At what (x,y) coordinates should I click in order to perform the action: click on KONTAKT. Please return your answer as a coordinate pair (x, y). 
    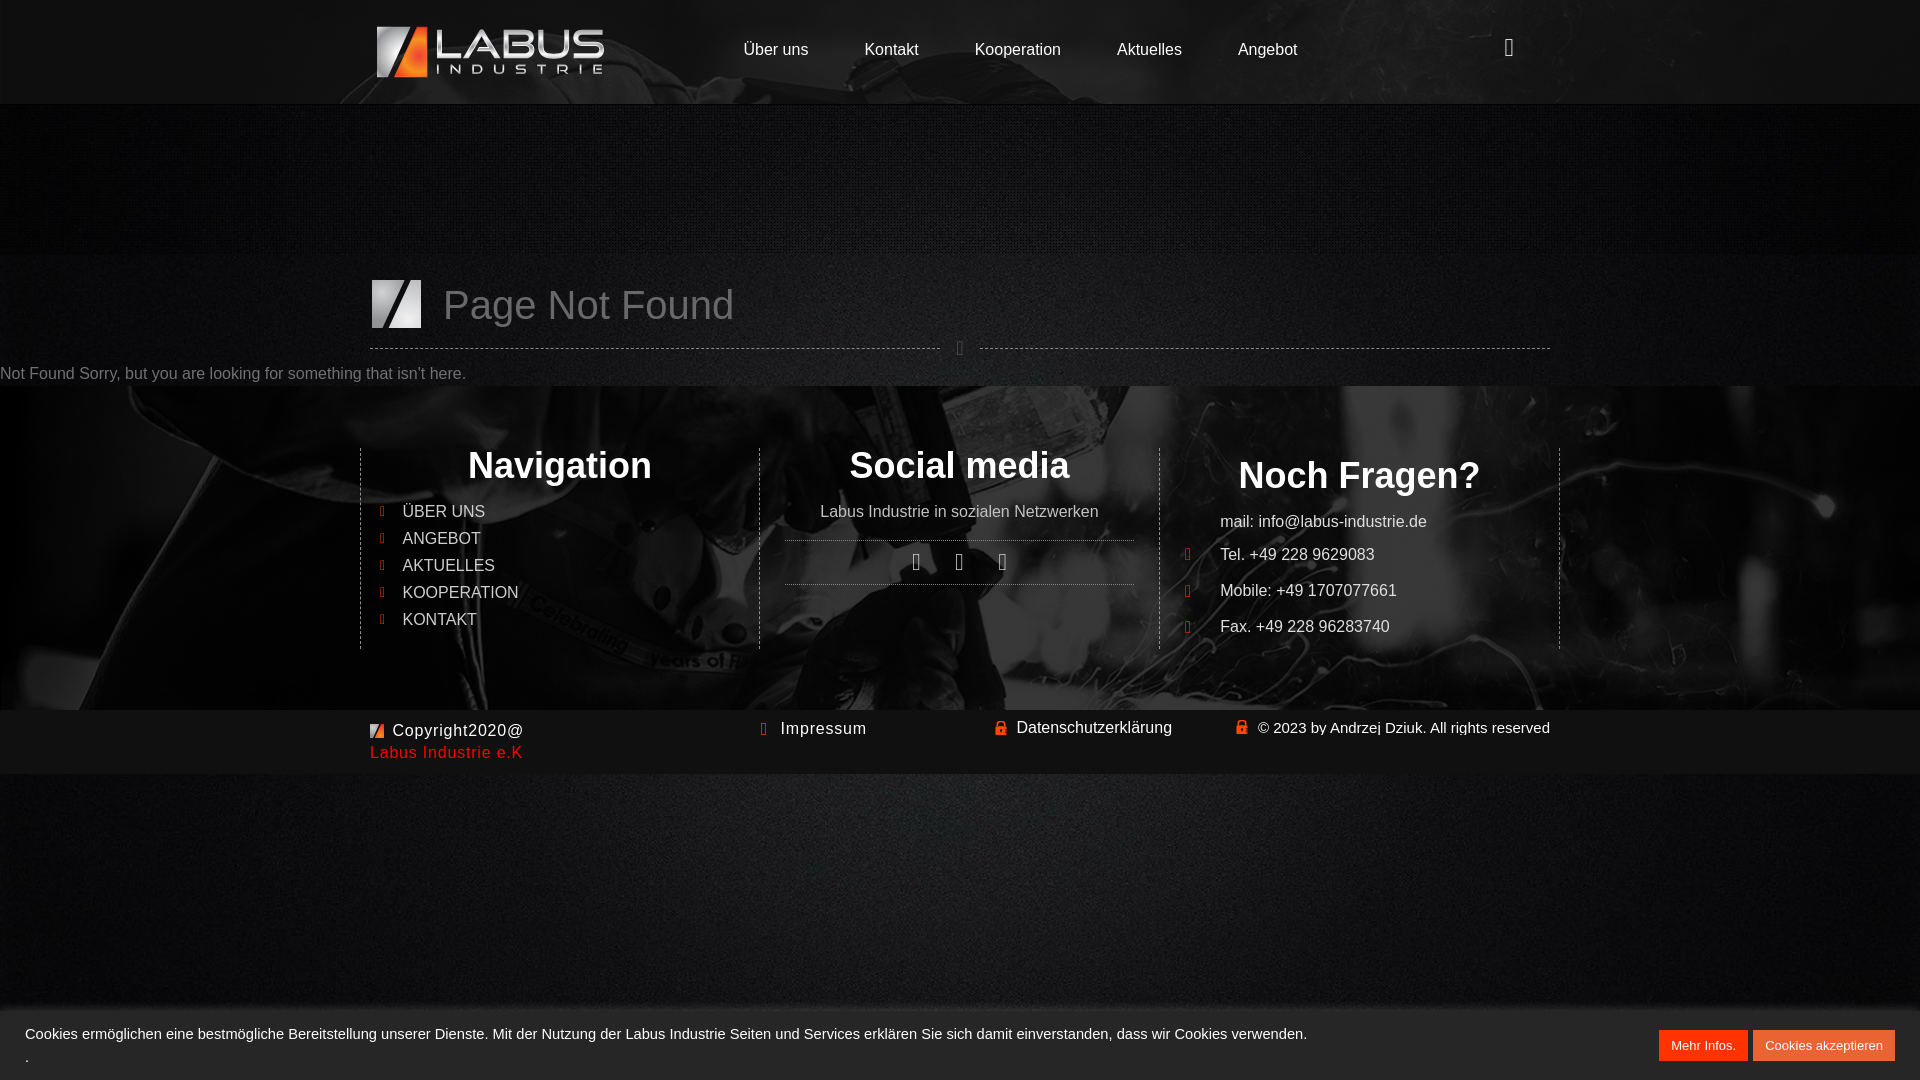
    Looking at the image, I should click on (569, 620).